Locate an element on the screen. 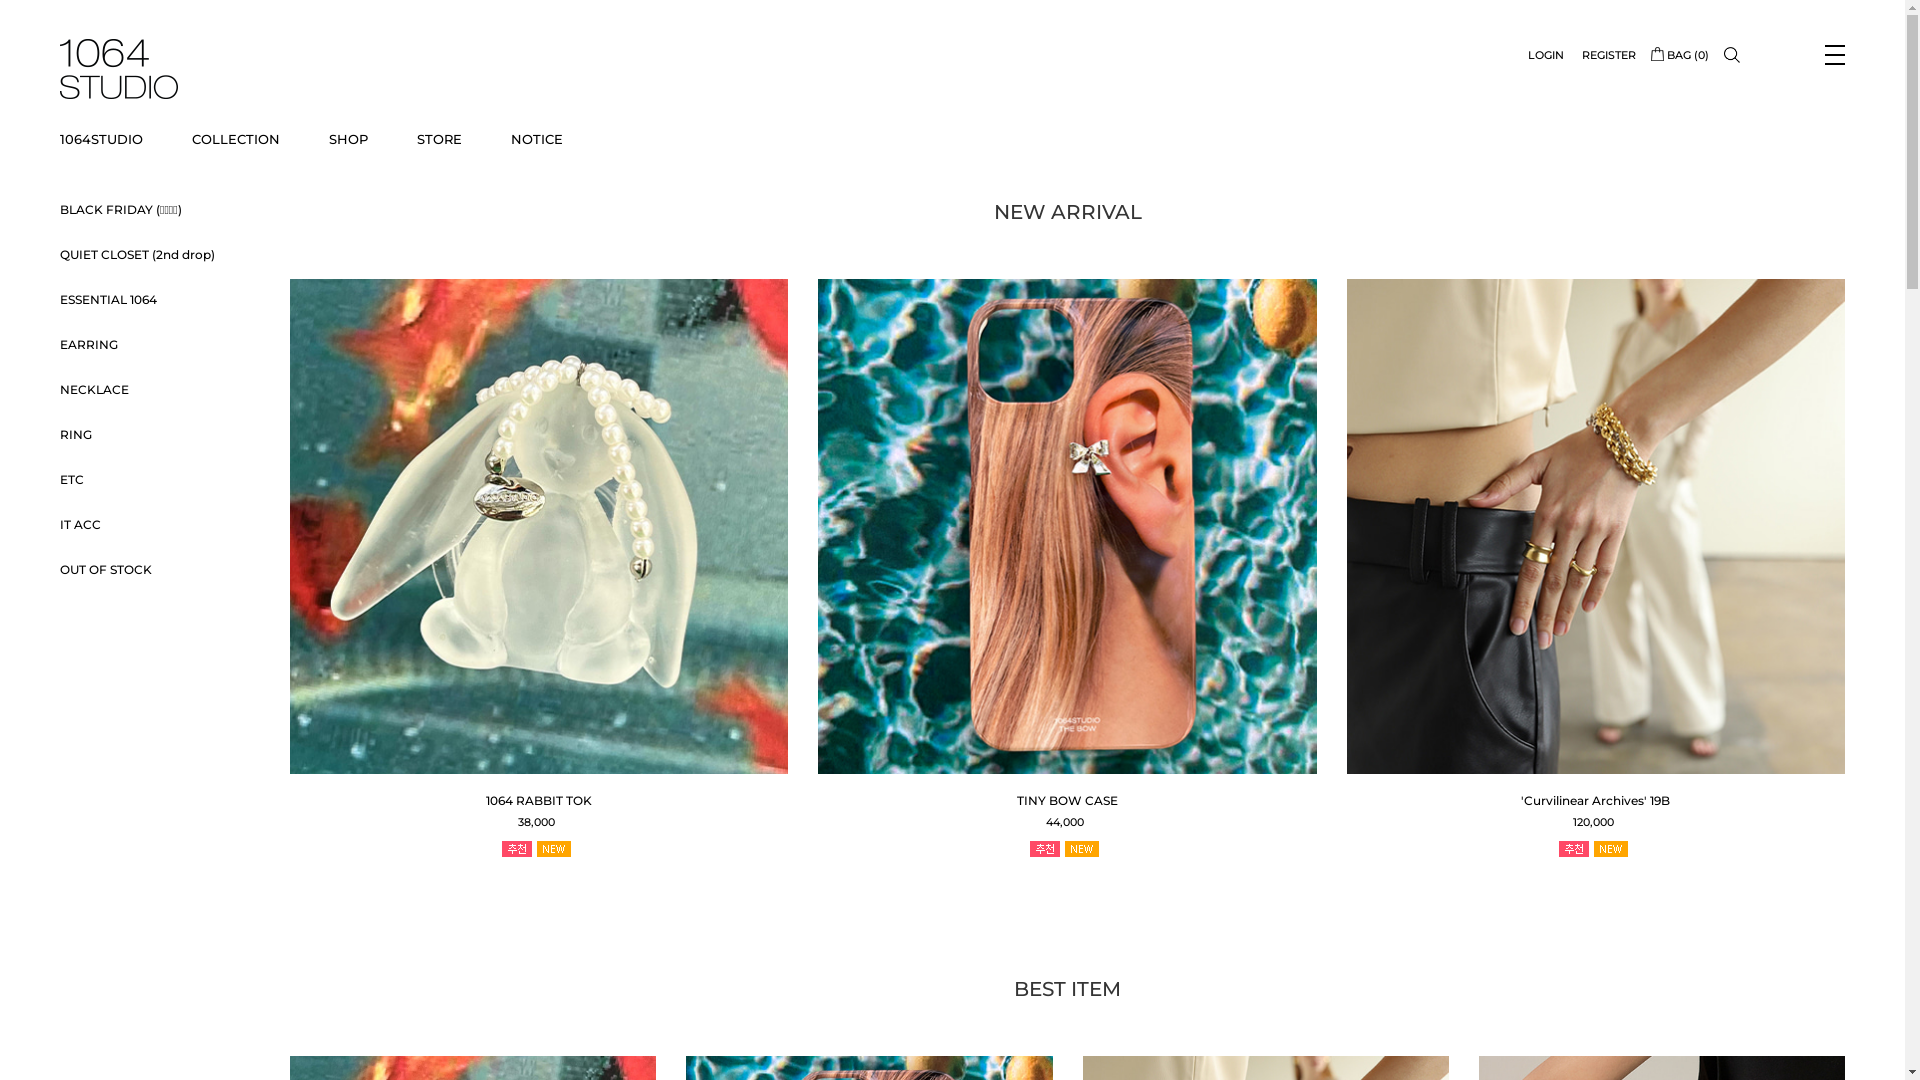 This screenshot has height=1080, width=1920. 1064 RABBIT TOK is located at coordinates (539, 800).